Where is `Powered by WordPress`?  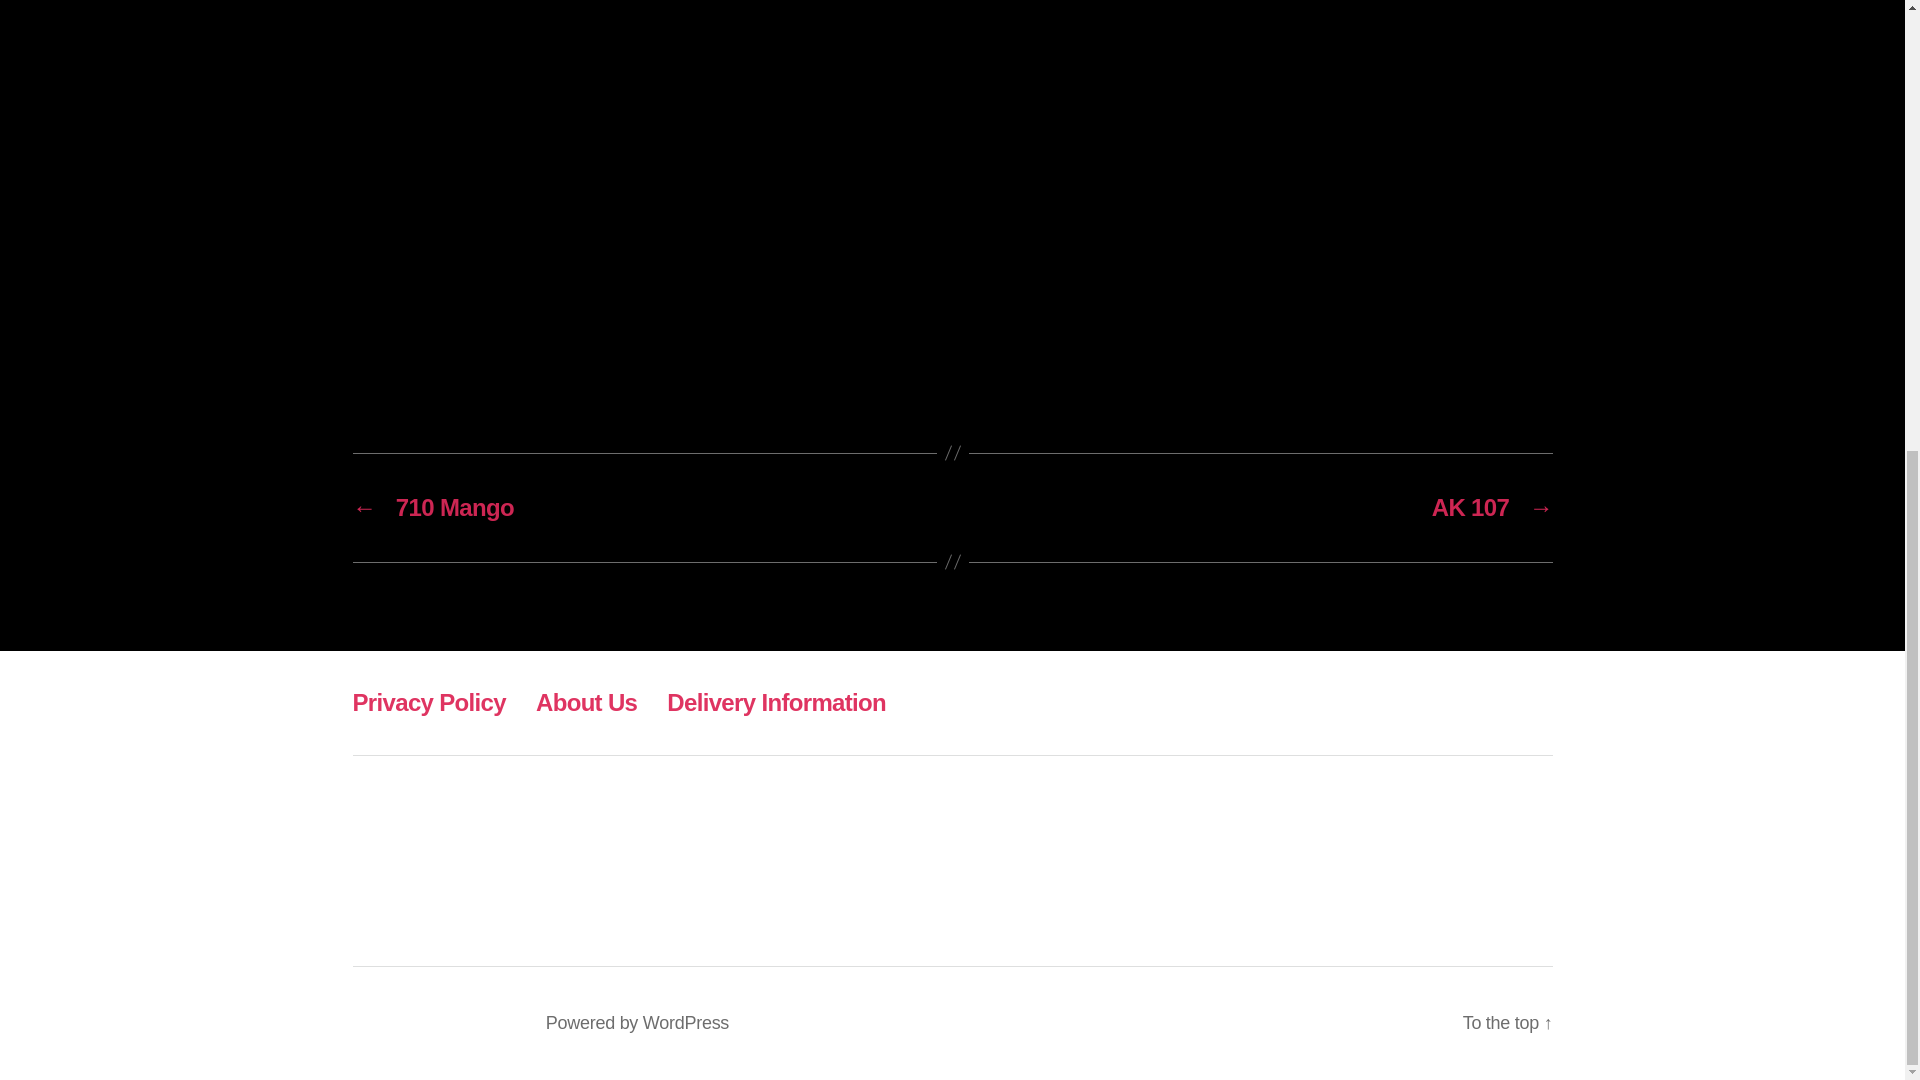
Powered by WordPress is located at coordinates (637, 1022).